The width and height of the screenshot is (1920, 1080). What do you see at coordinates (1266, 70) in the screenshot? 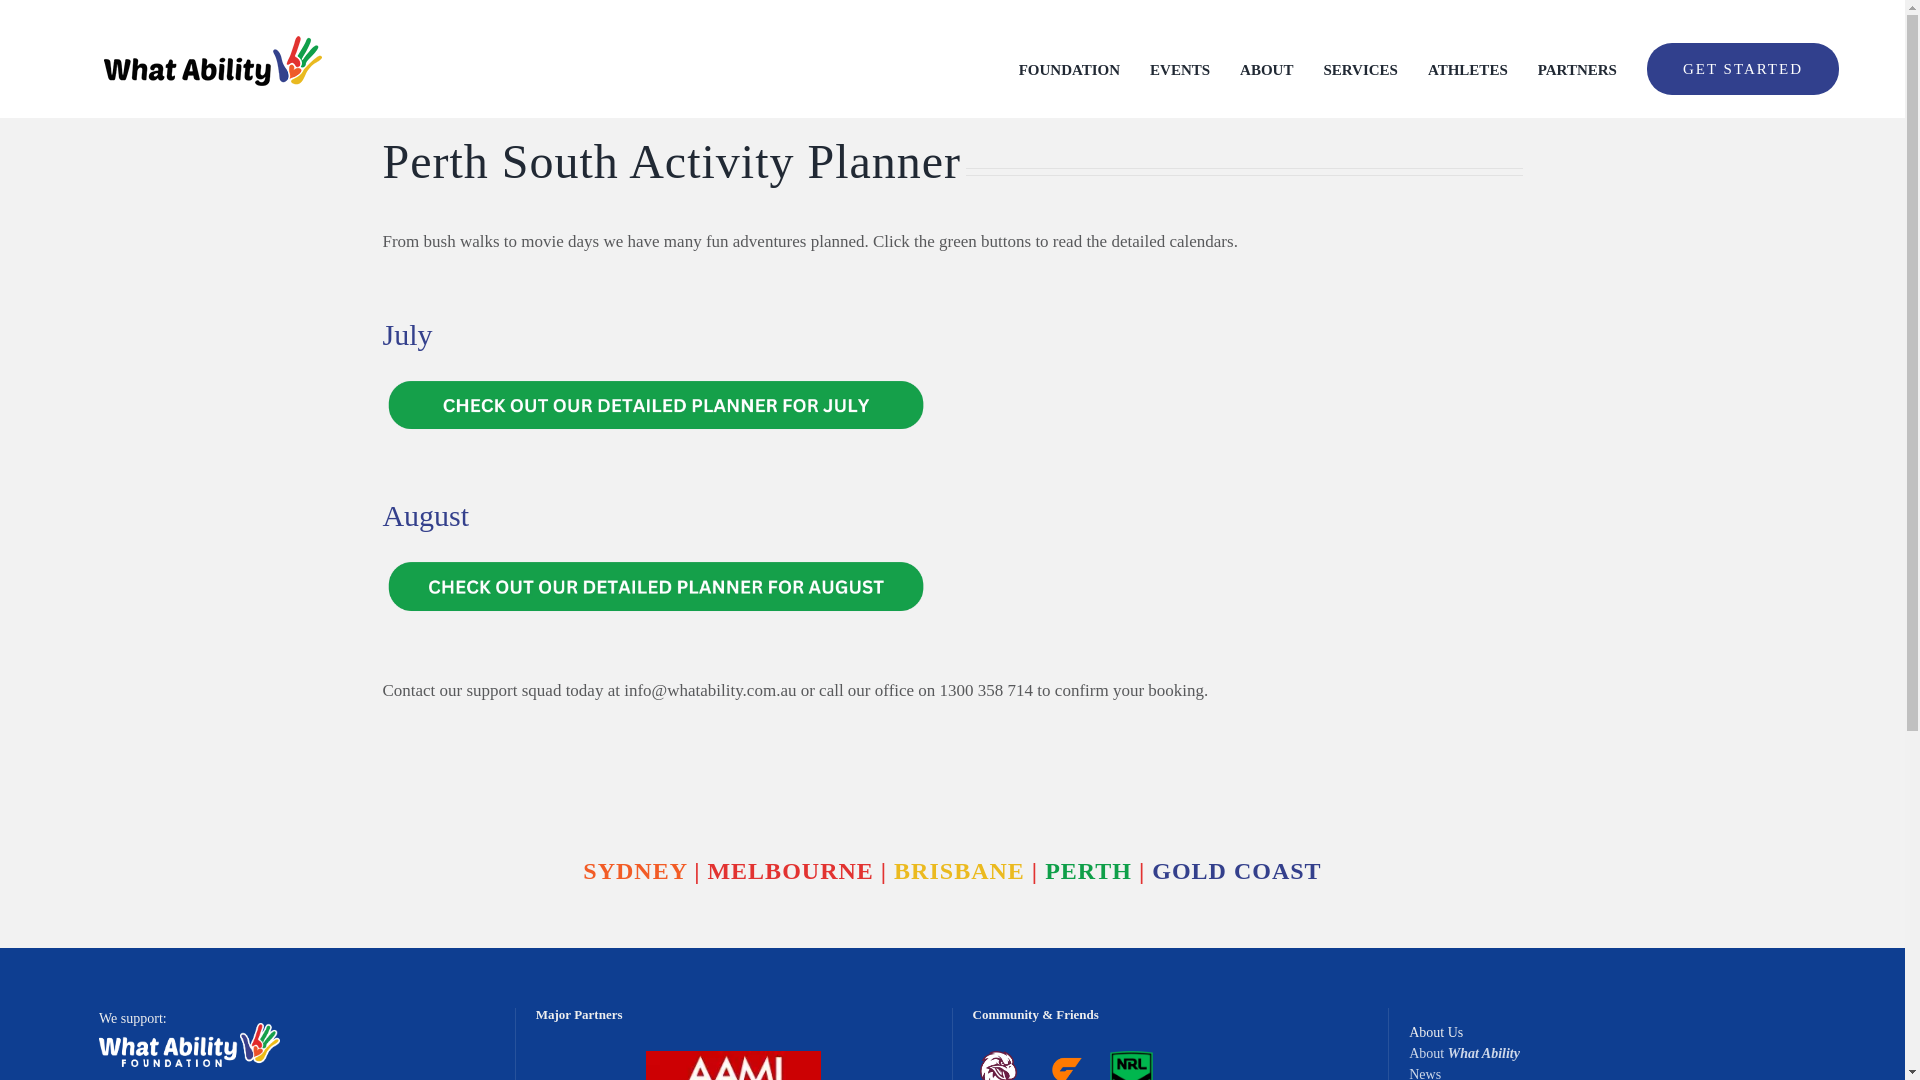
I see `ABOUT` at bounding box center [1266, 70].